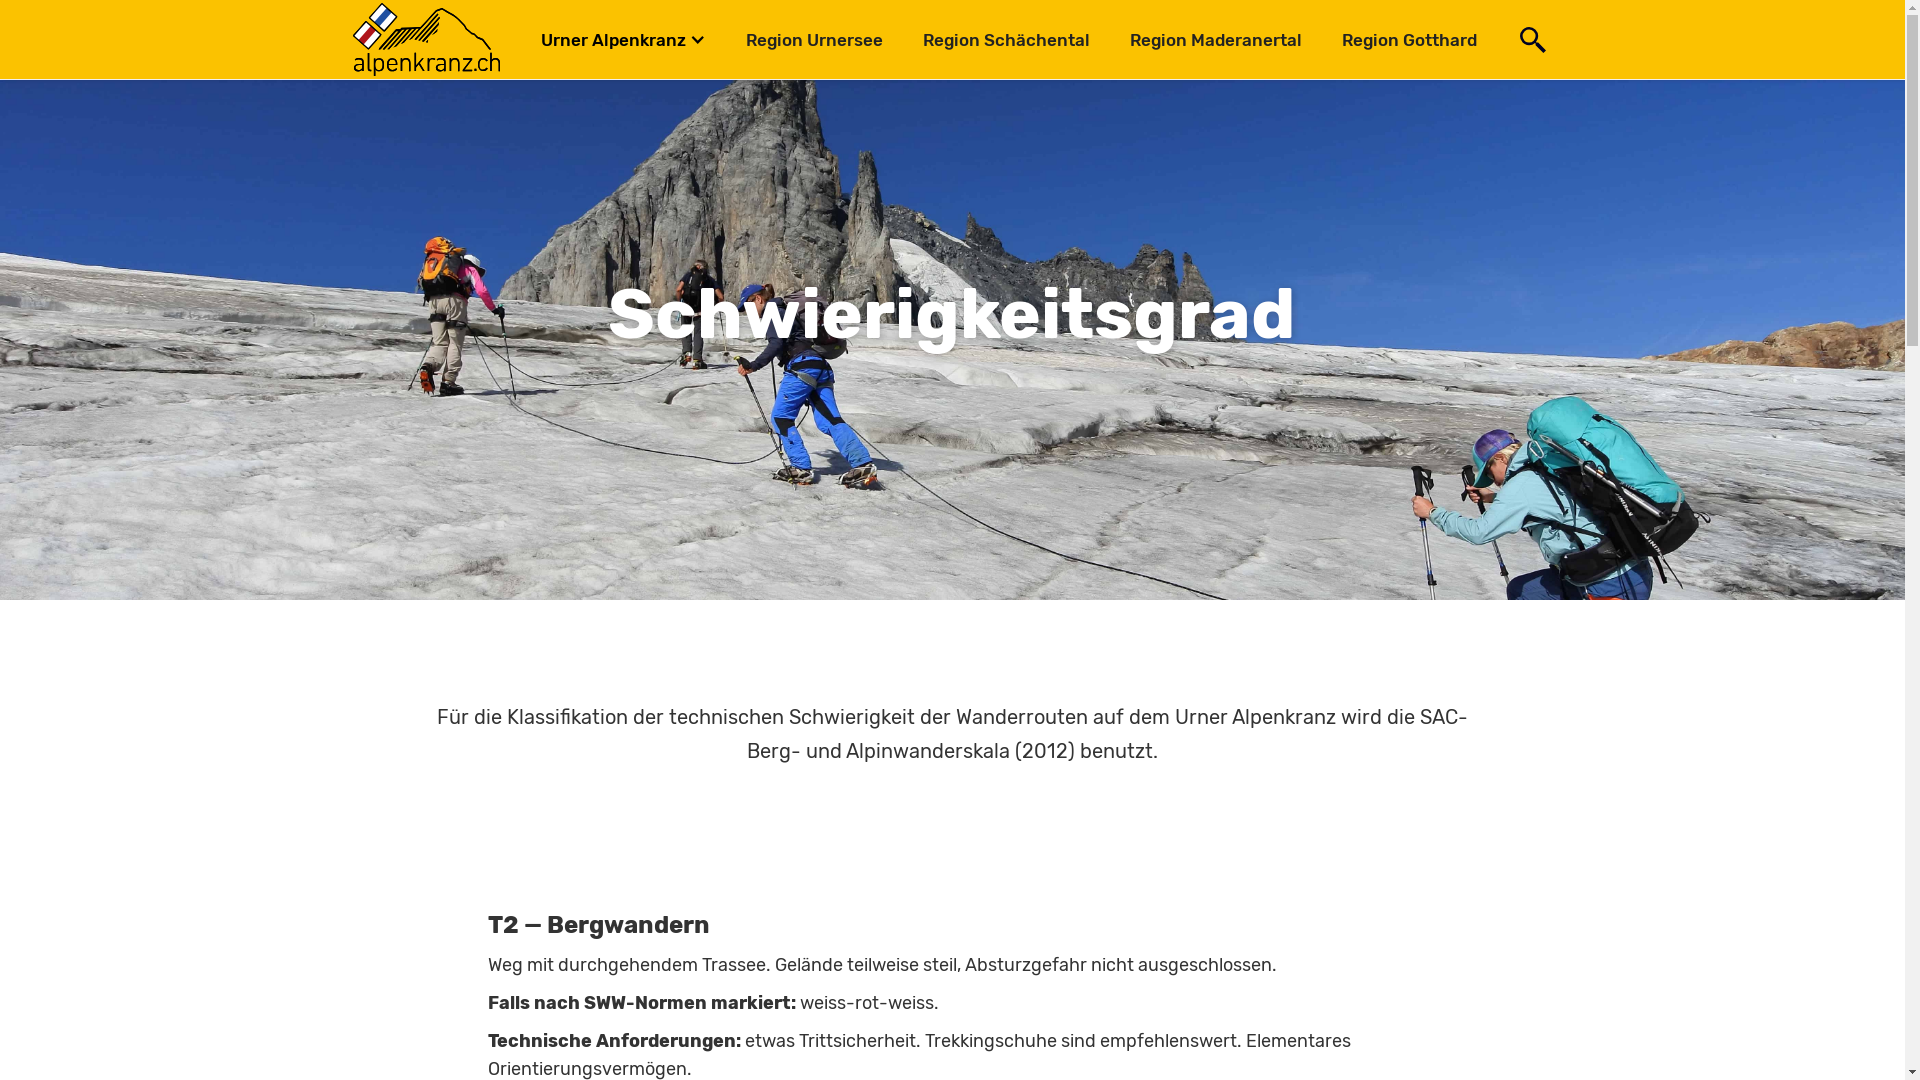  What do you see at coordinates (1057, 740) in the screenshot?
I see `Partner & Sponsoren` at bounding box center [1057, 740].